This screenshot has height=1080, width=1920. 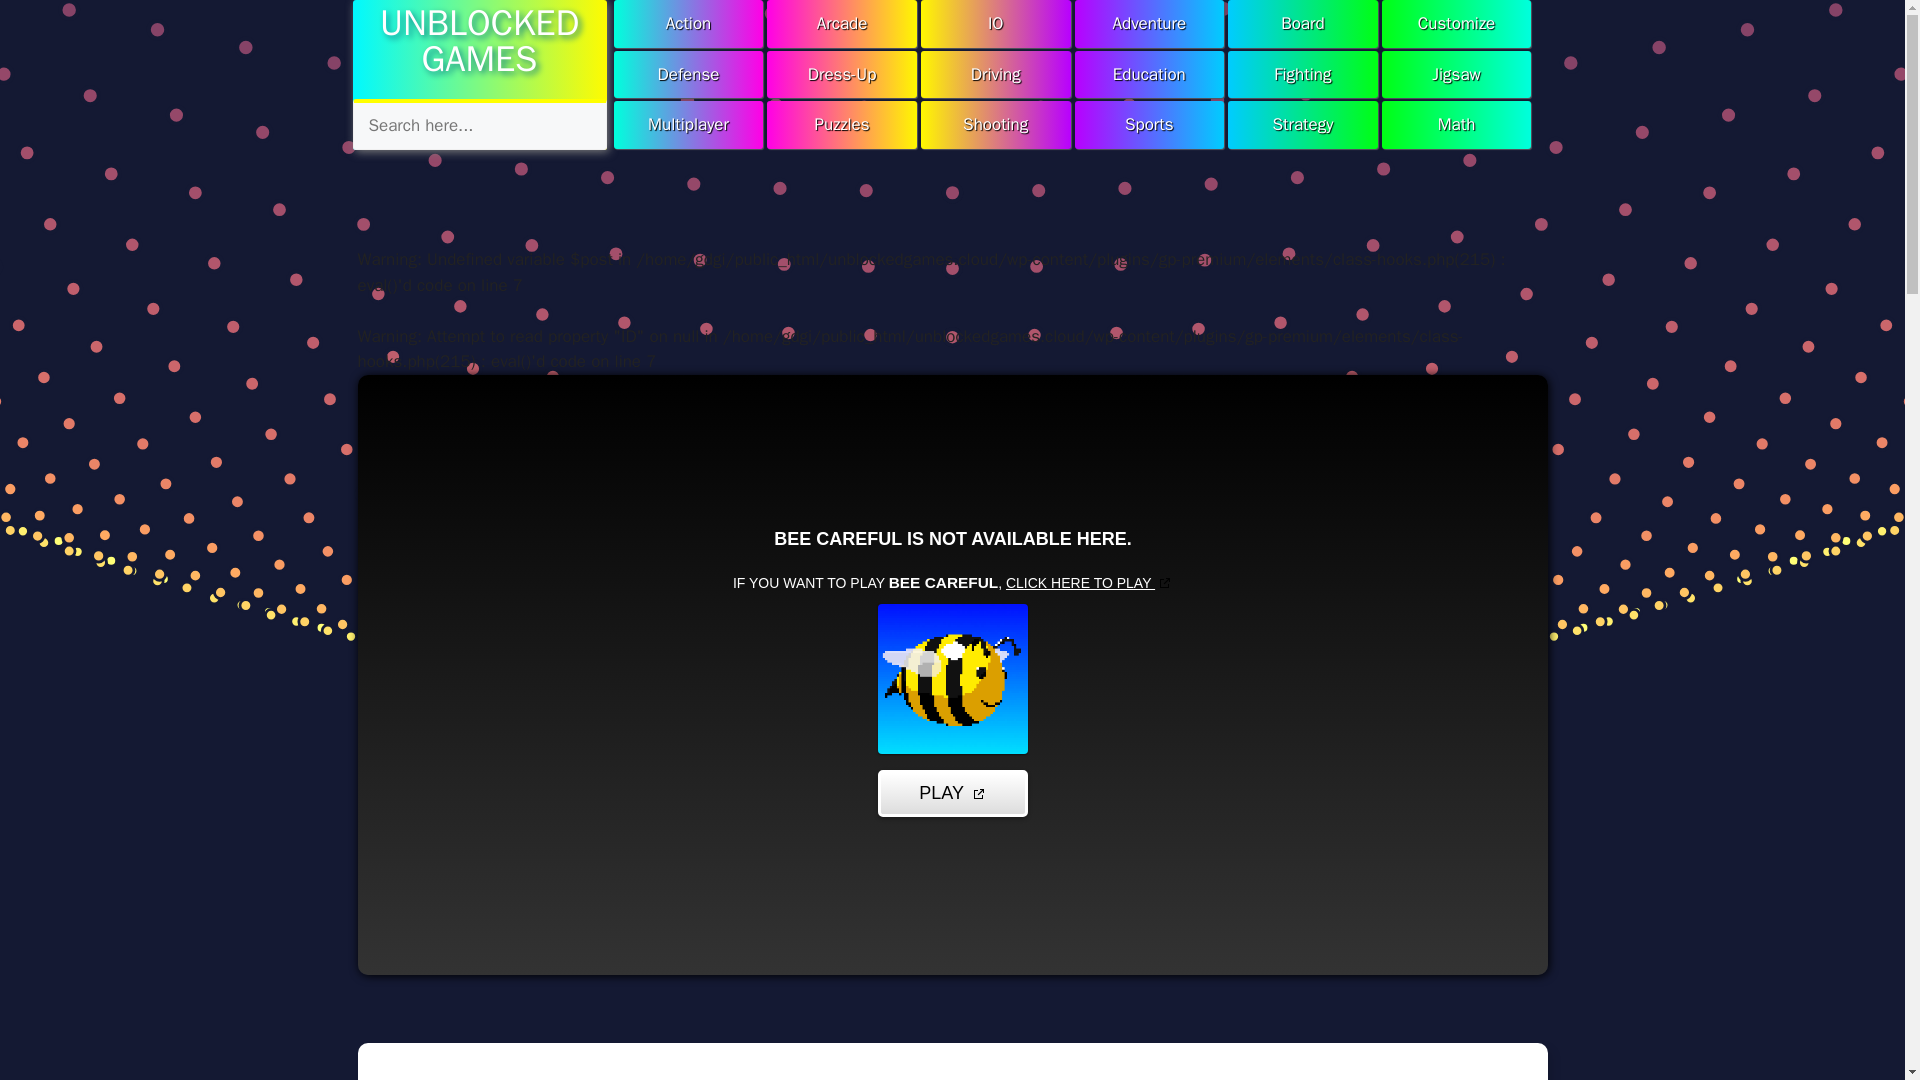 I want to click on Board, so click(x=1303, y=24).